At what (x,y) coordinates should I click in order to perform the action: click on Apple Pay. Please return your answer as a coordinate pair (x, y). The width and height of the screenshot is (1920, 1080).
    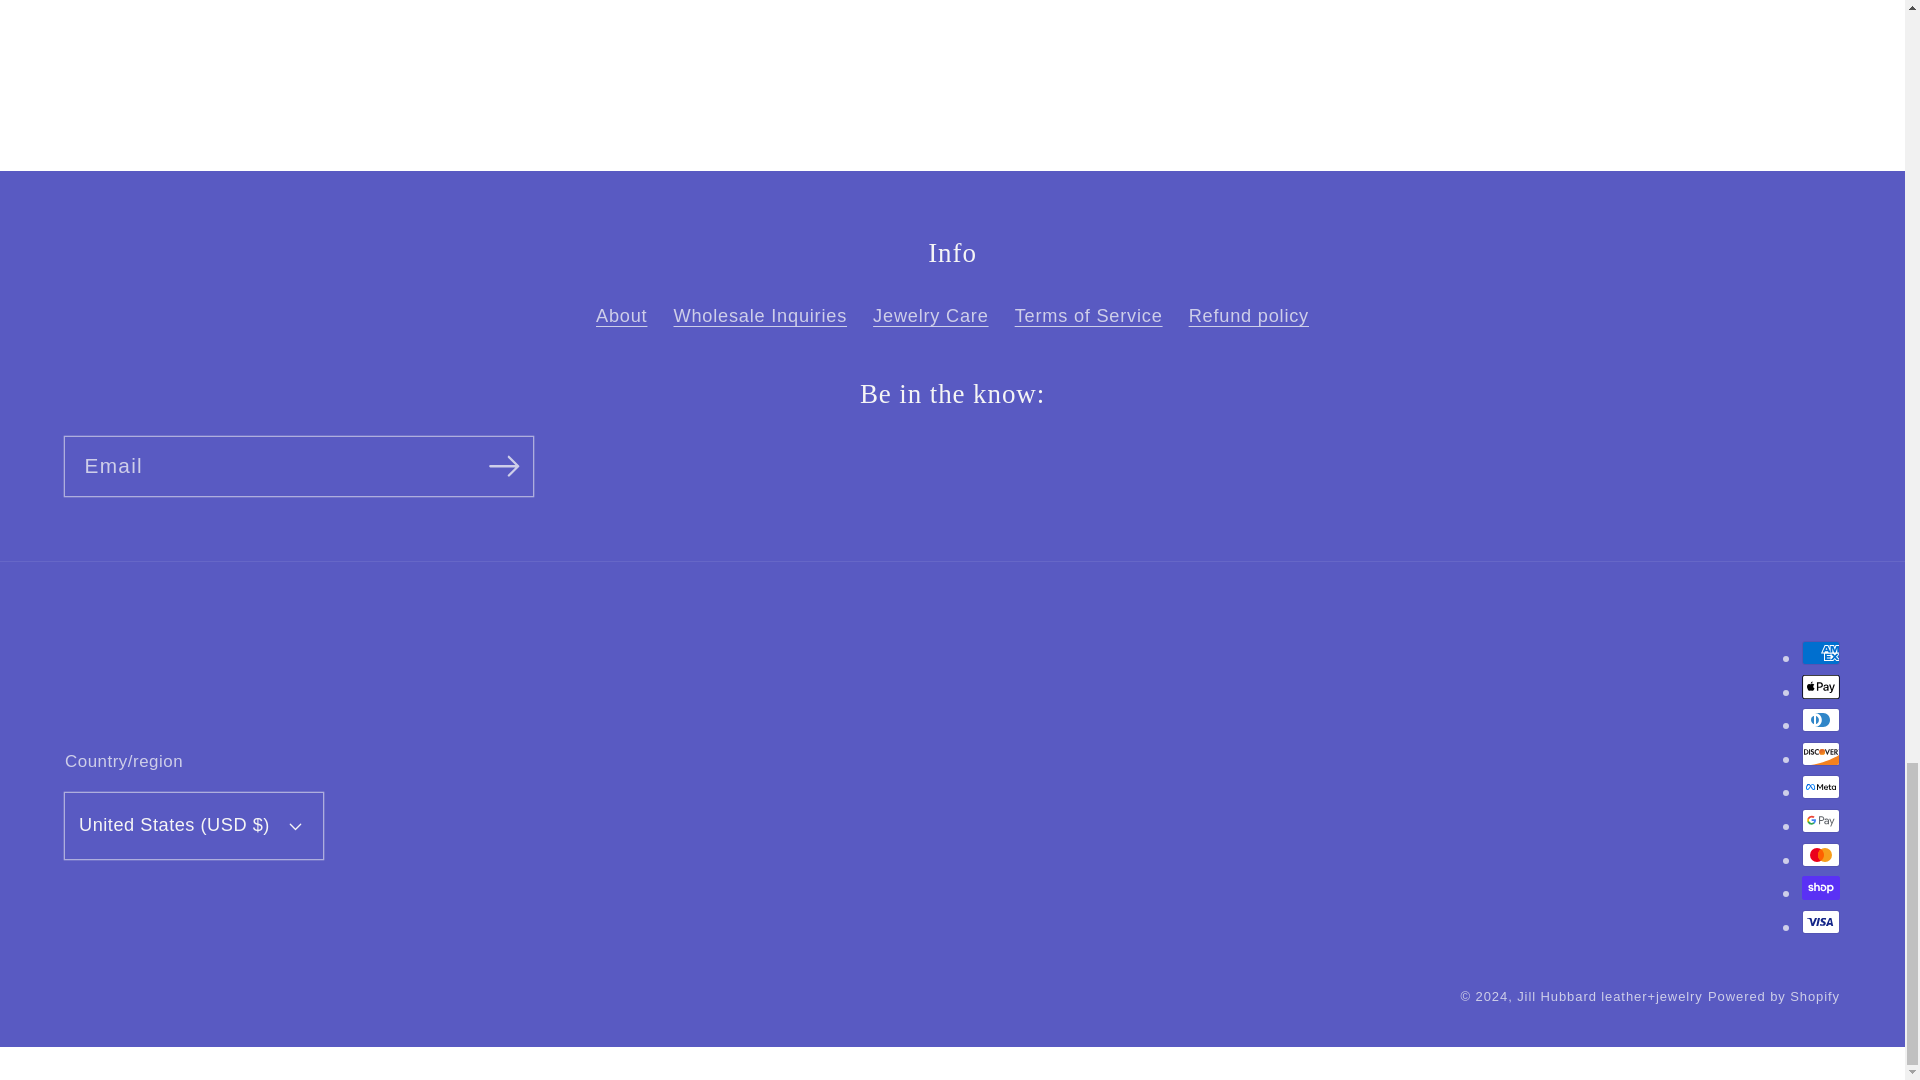
    Looking at the image, I should click on (1820, 686).